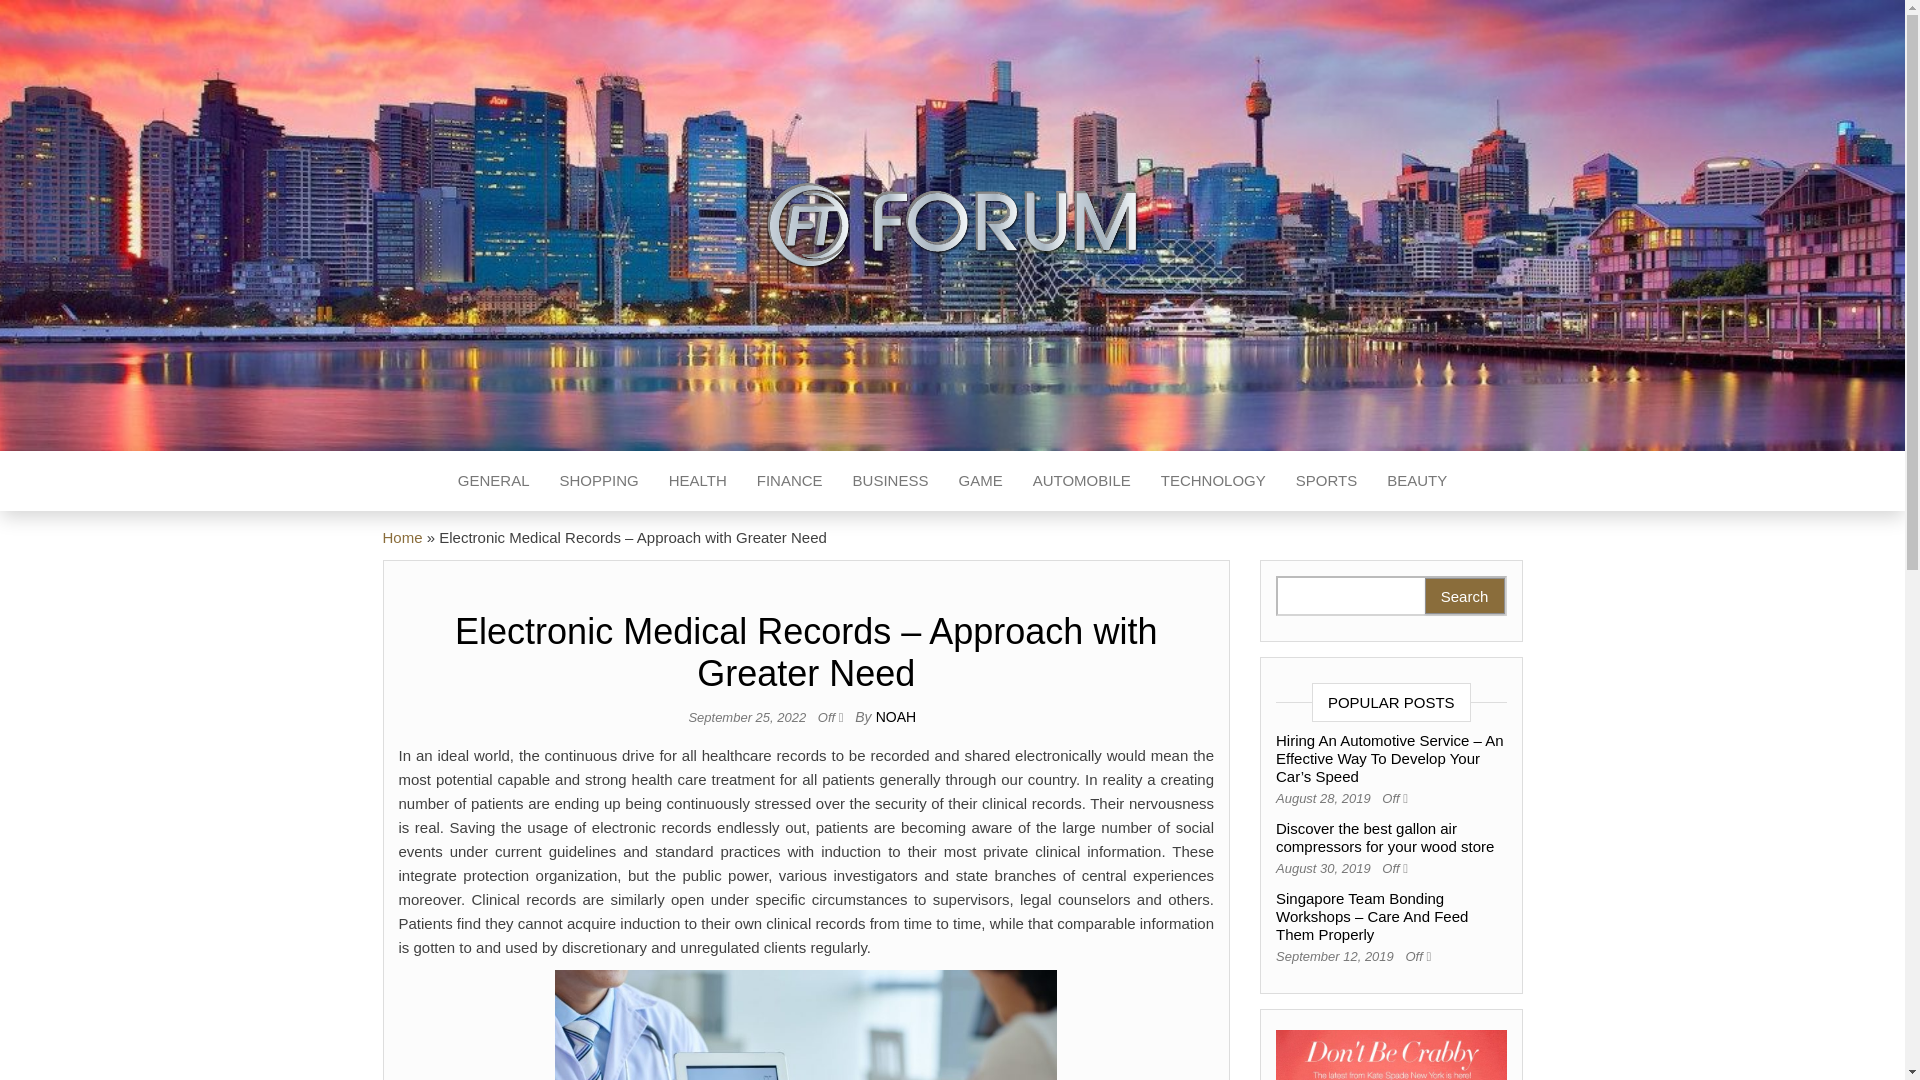 The image size is (1920, 1080). I want to click on Sports, so click(1326, 480).